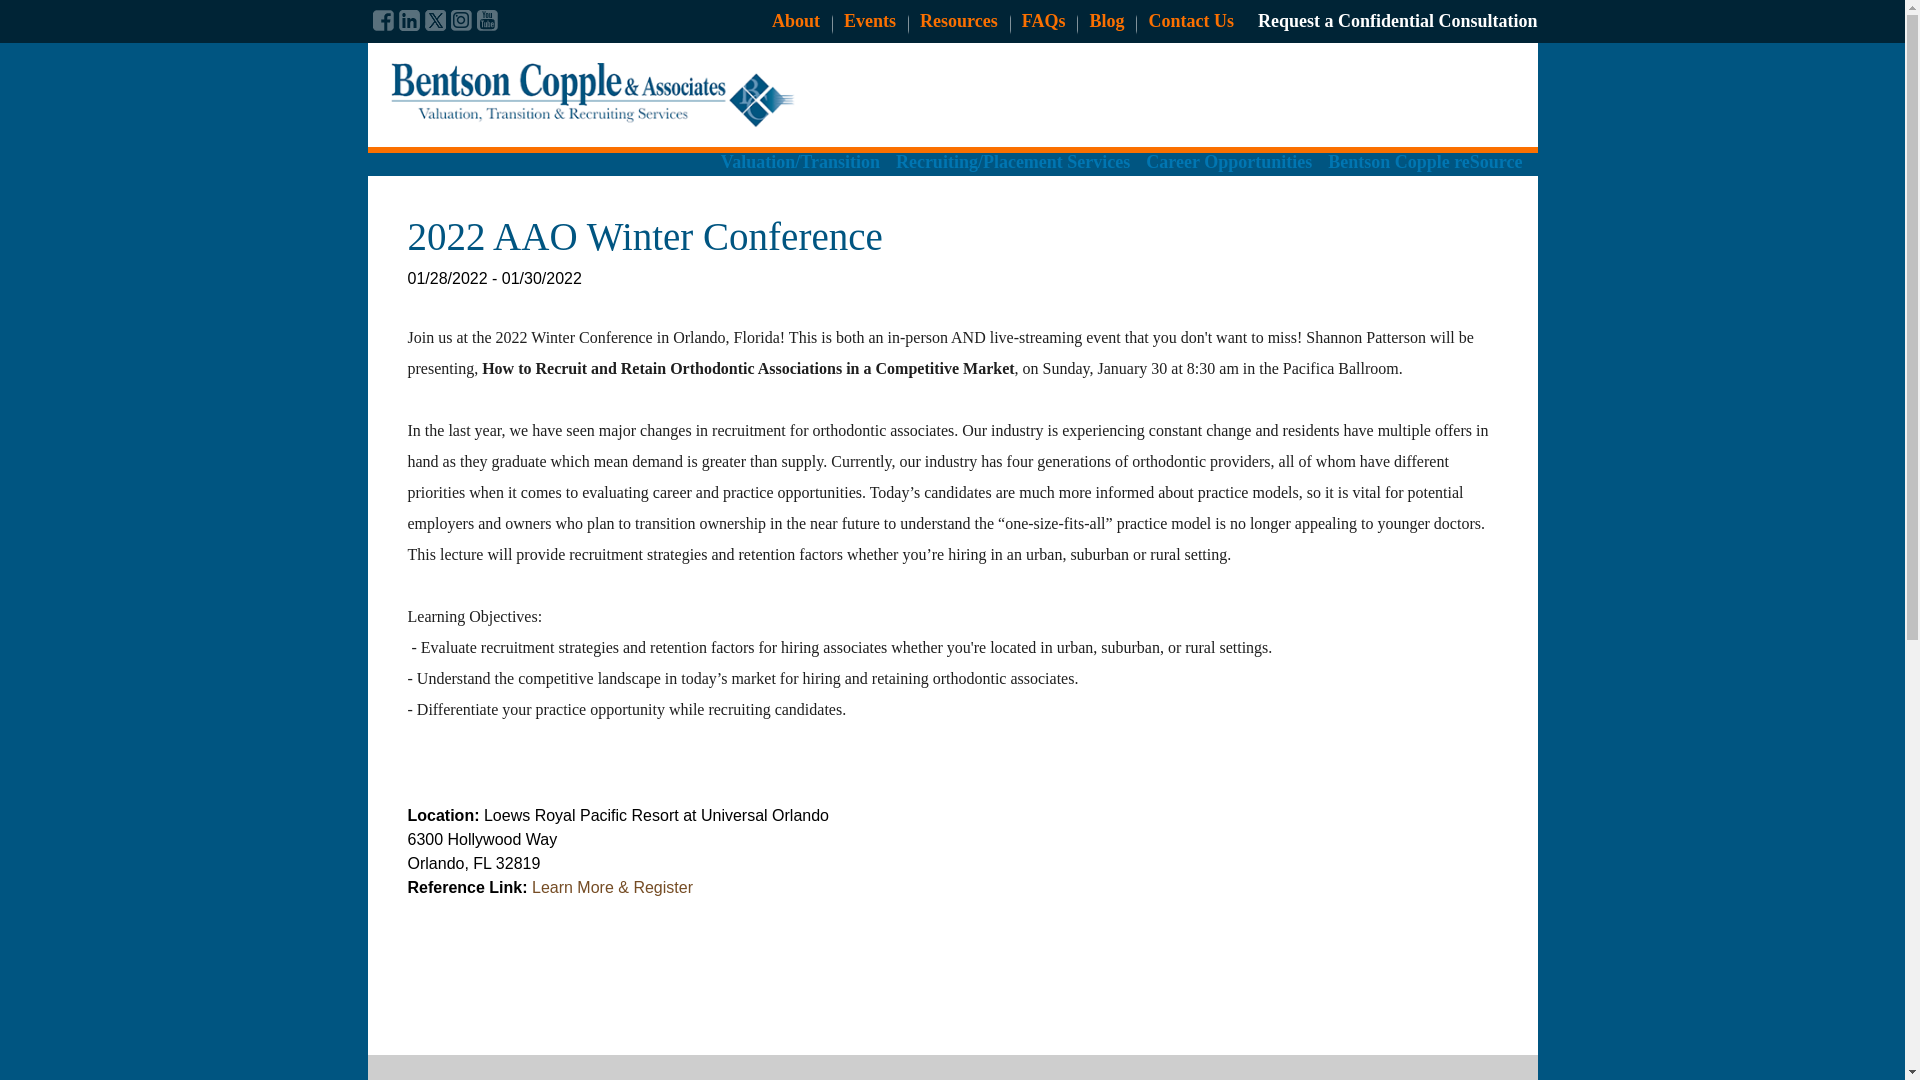 The width and height of the screenshot is (1920, 1080). What do you see at coordinates (1425, 171) in the screenshot?
I see `Bentson Copple reSource` at bounding box center [1425, 171].